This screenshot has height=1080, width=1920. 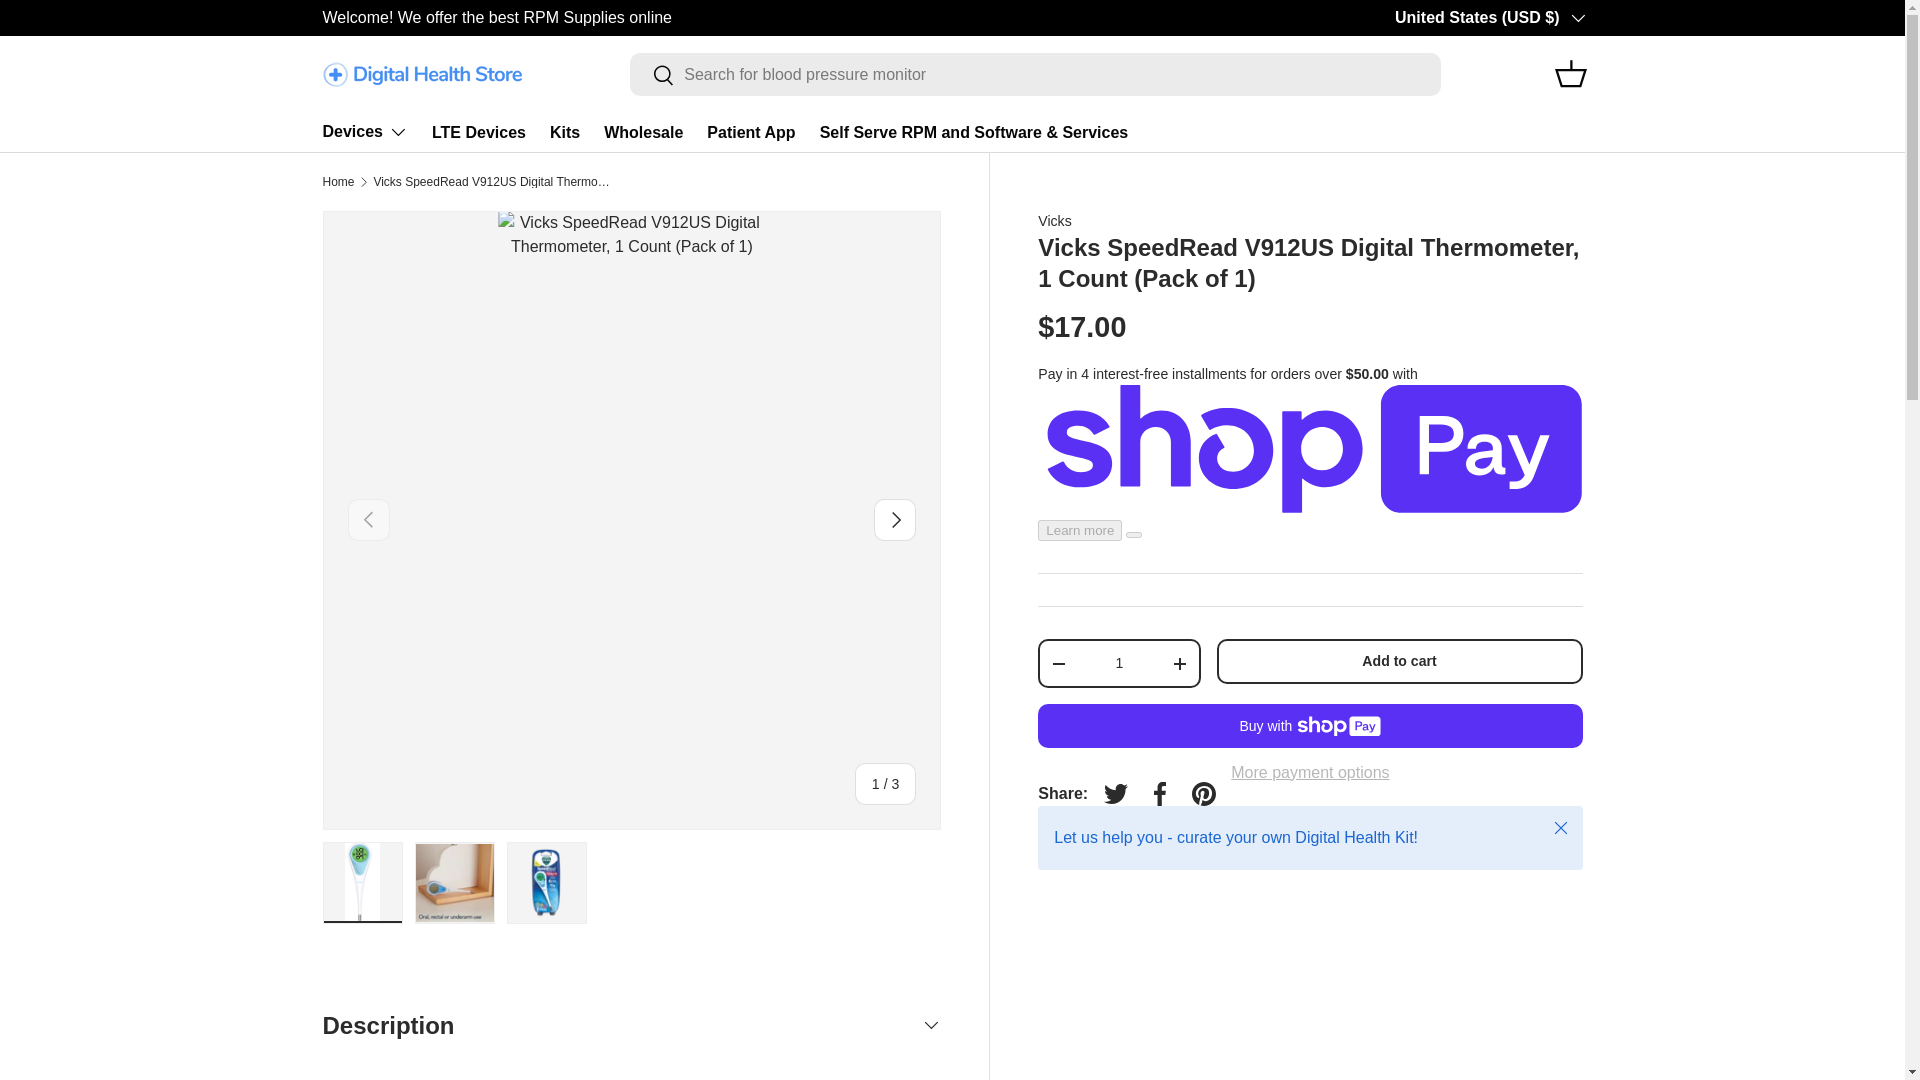 What do you see at coordinates (644, 132) in the screenshot?
I see `Wholesale` at bounding box center [644, 132].